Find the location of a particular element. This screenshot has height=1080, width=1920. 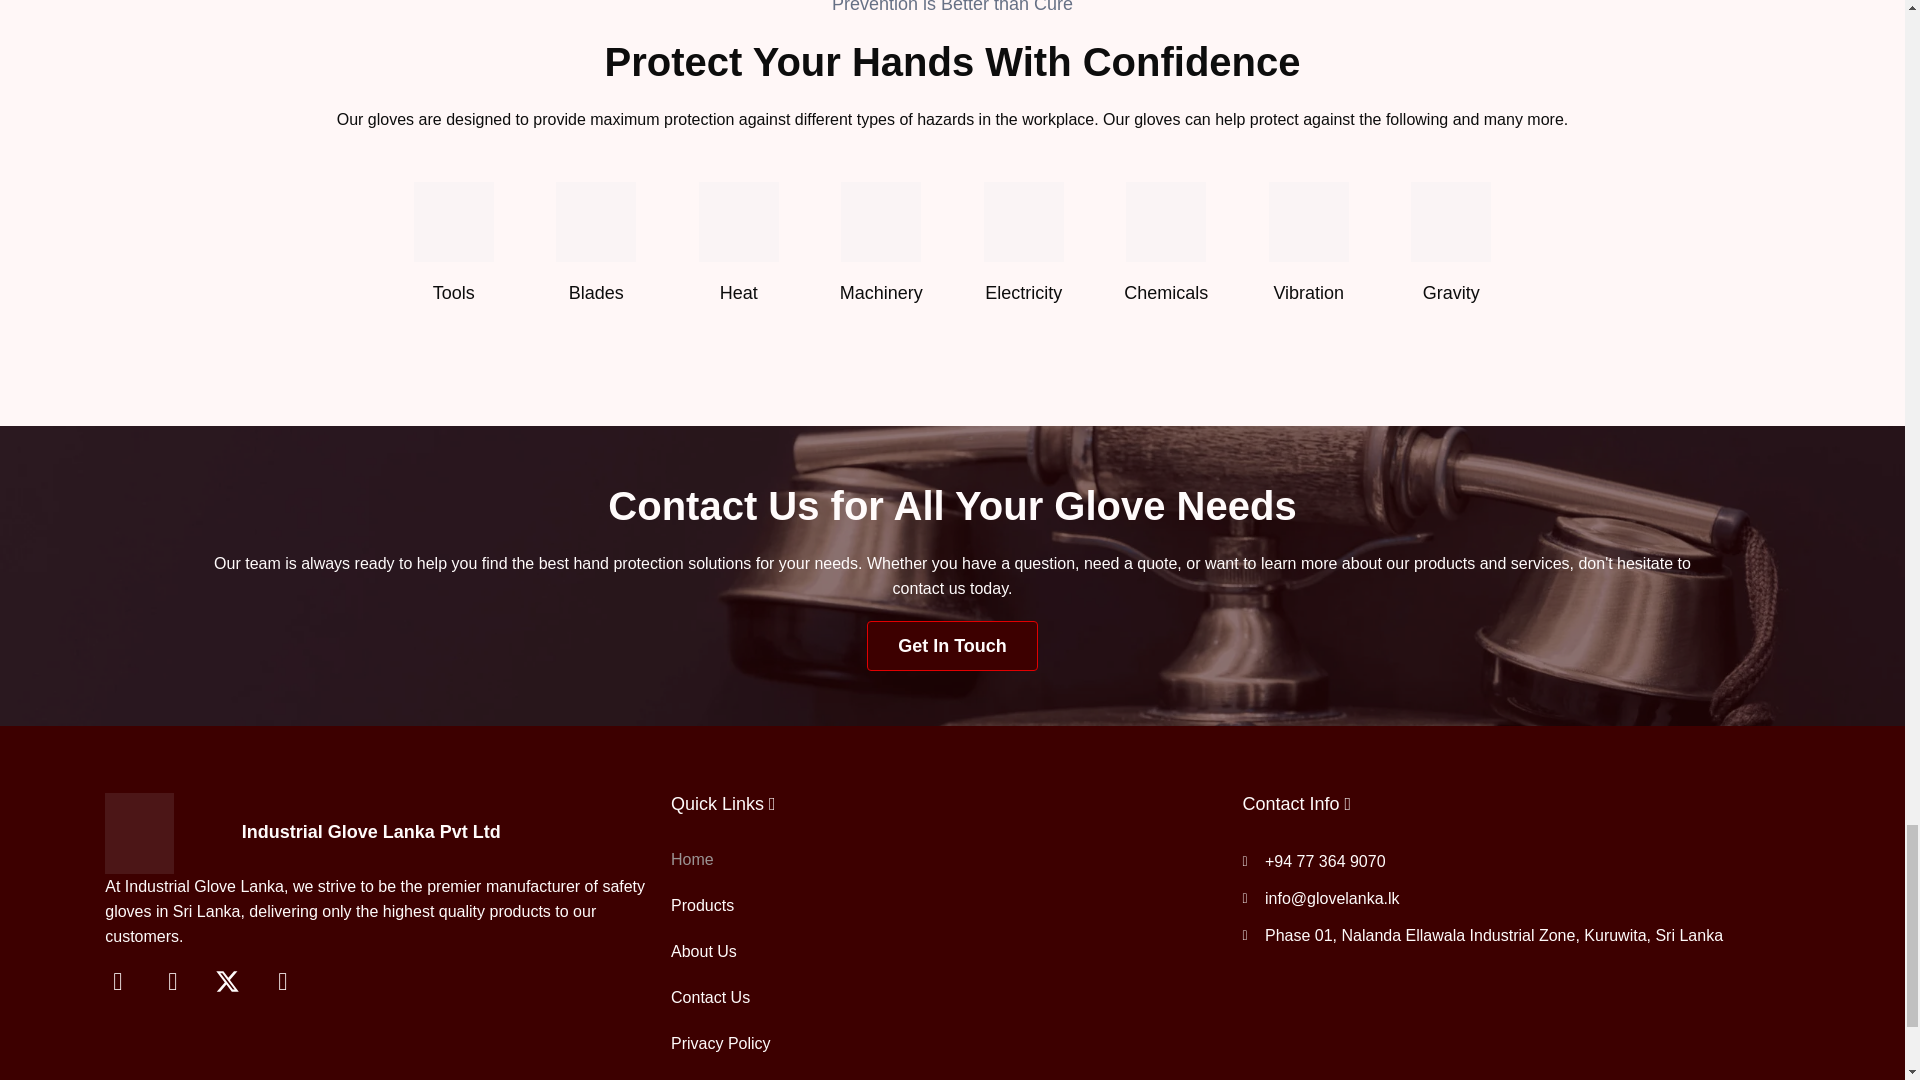

Contact Us is located at coordinates (946, 998).